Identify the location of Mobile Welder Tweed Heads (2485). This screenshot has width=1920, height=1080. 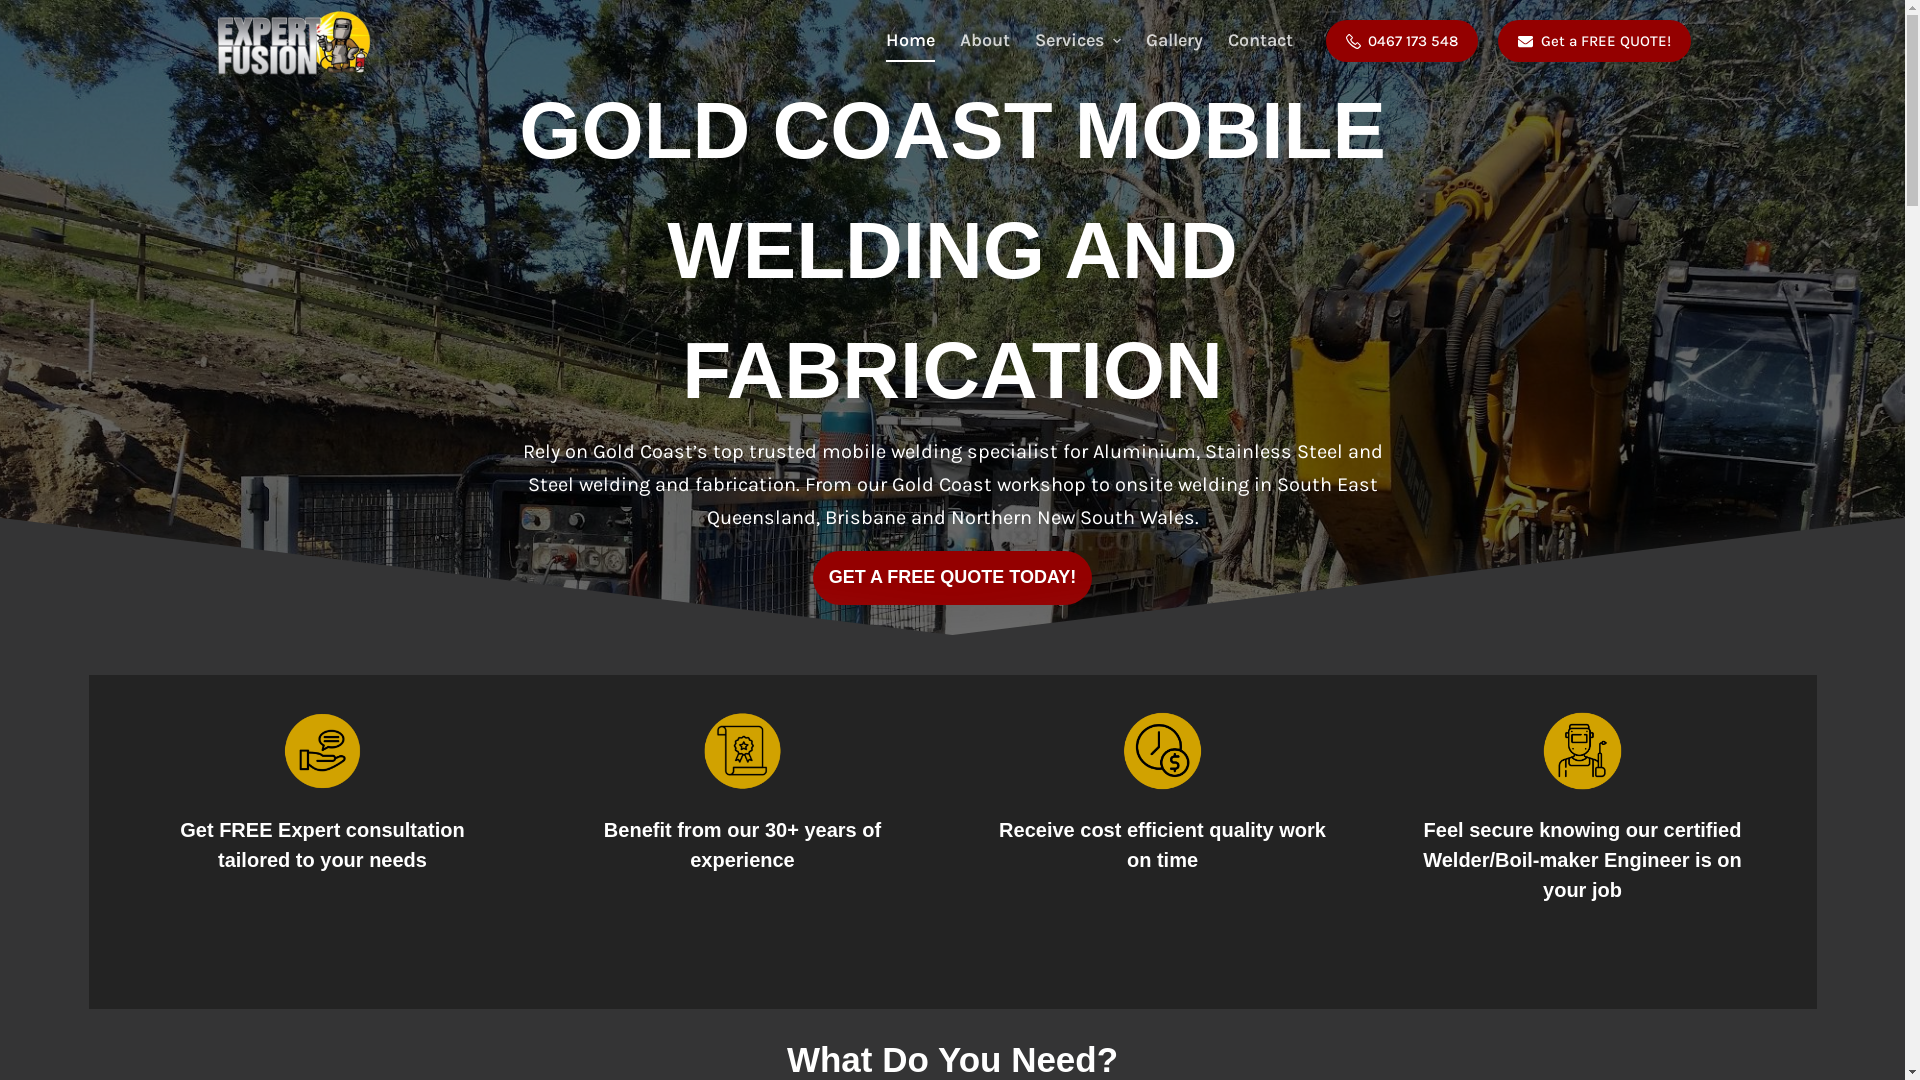
(849, 894).